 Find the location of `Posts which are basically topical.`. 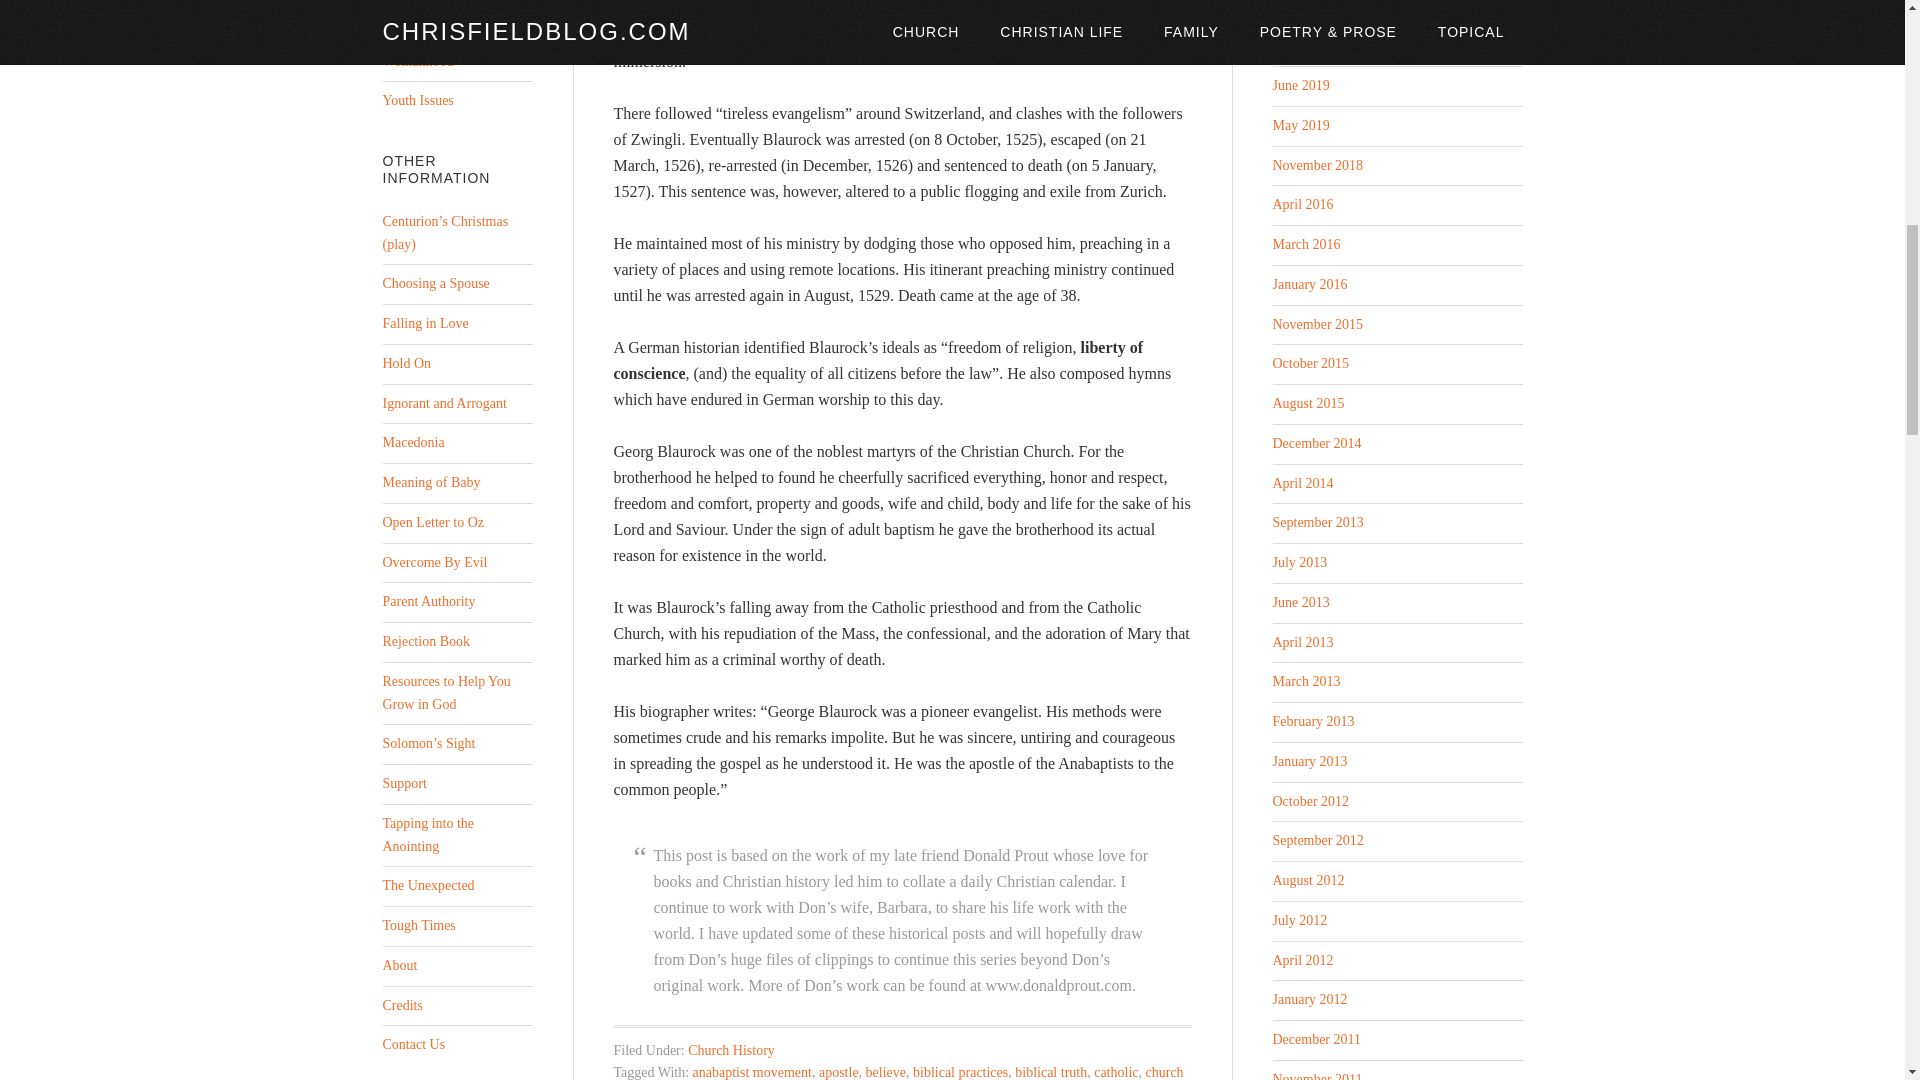

Posts which are basically topical. is located at coordinates (403, 22).